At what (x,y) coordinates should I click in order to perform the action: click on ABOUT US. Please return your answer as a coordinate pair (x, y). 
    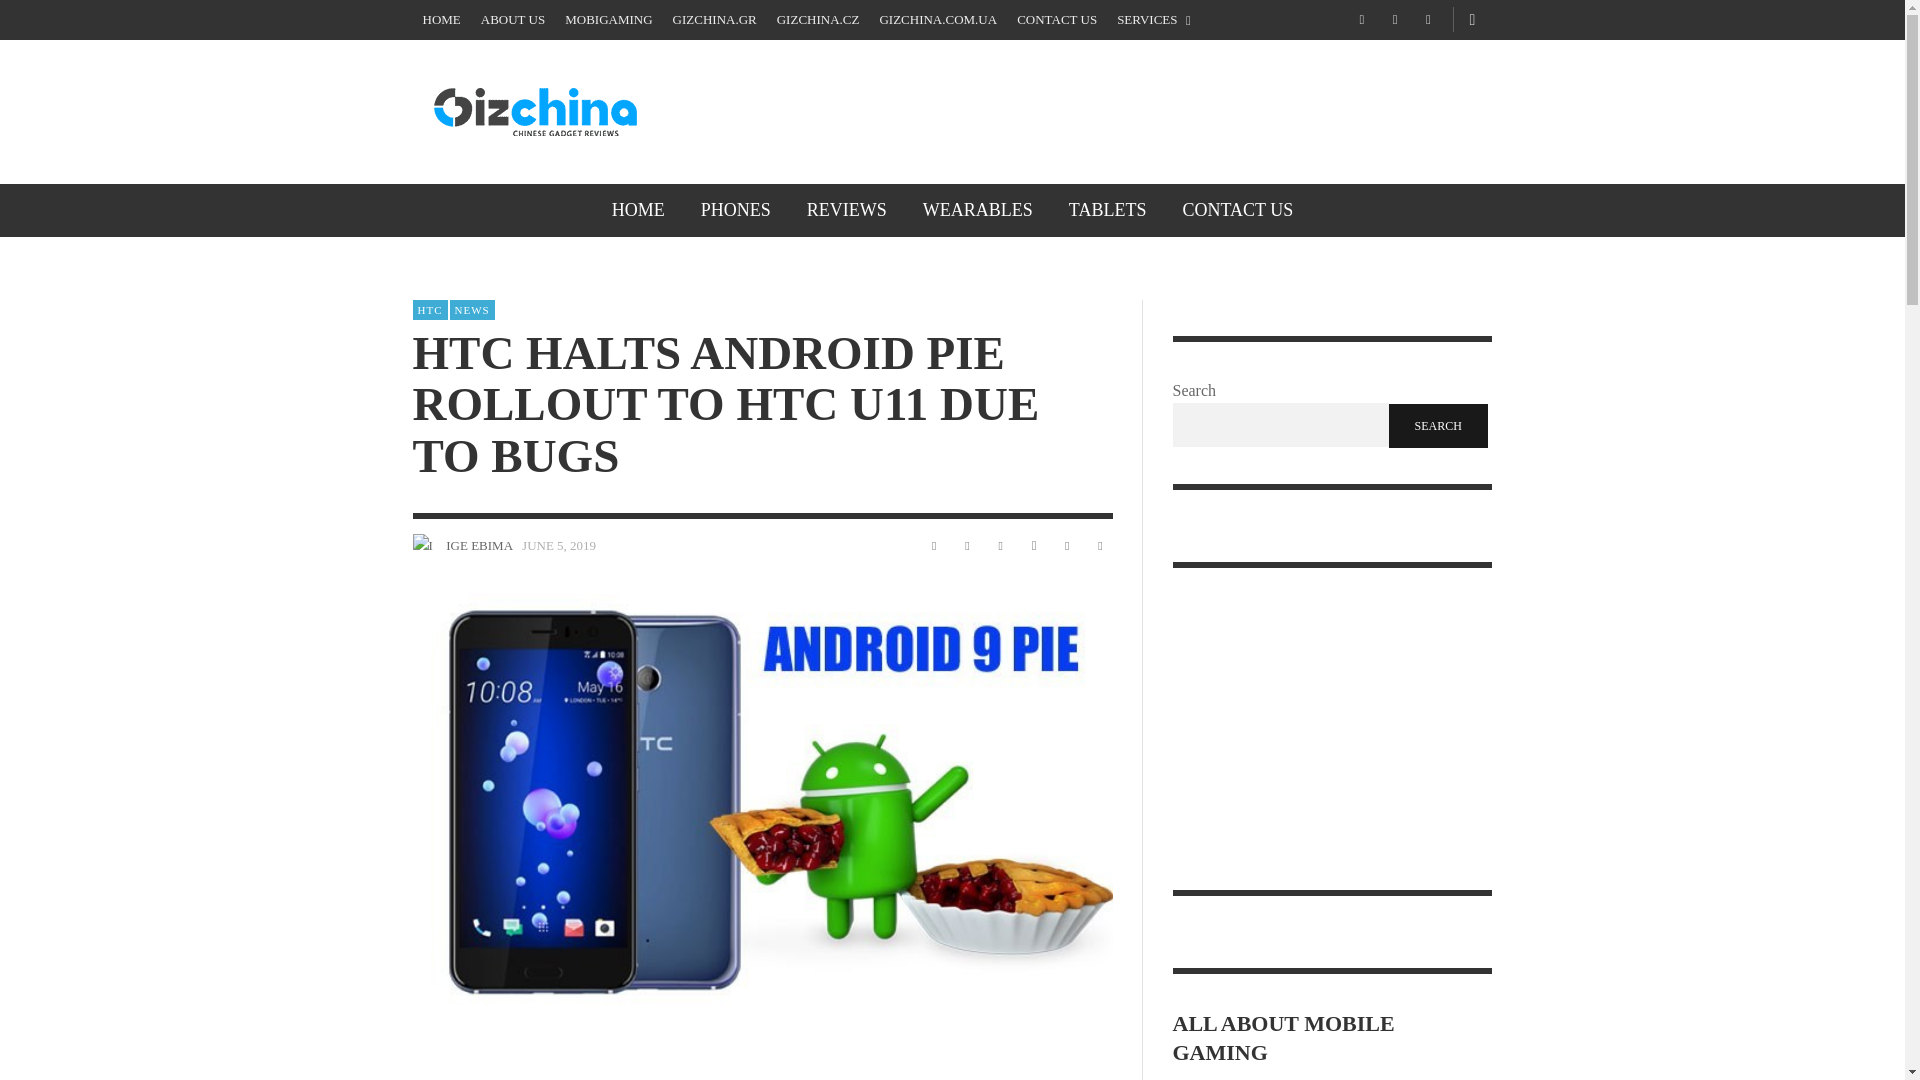
    Looking at the image, I should click on (512, 20).